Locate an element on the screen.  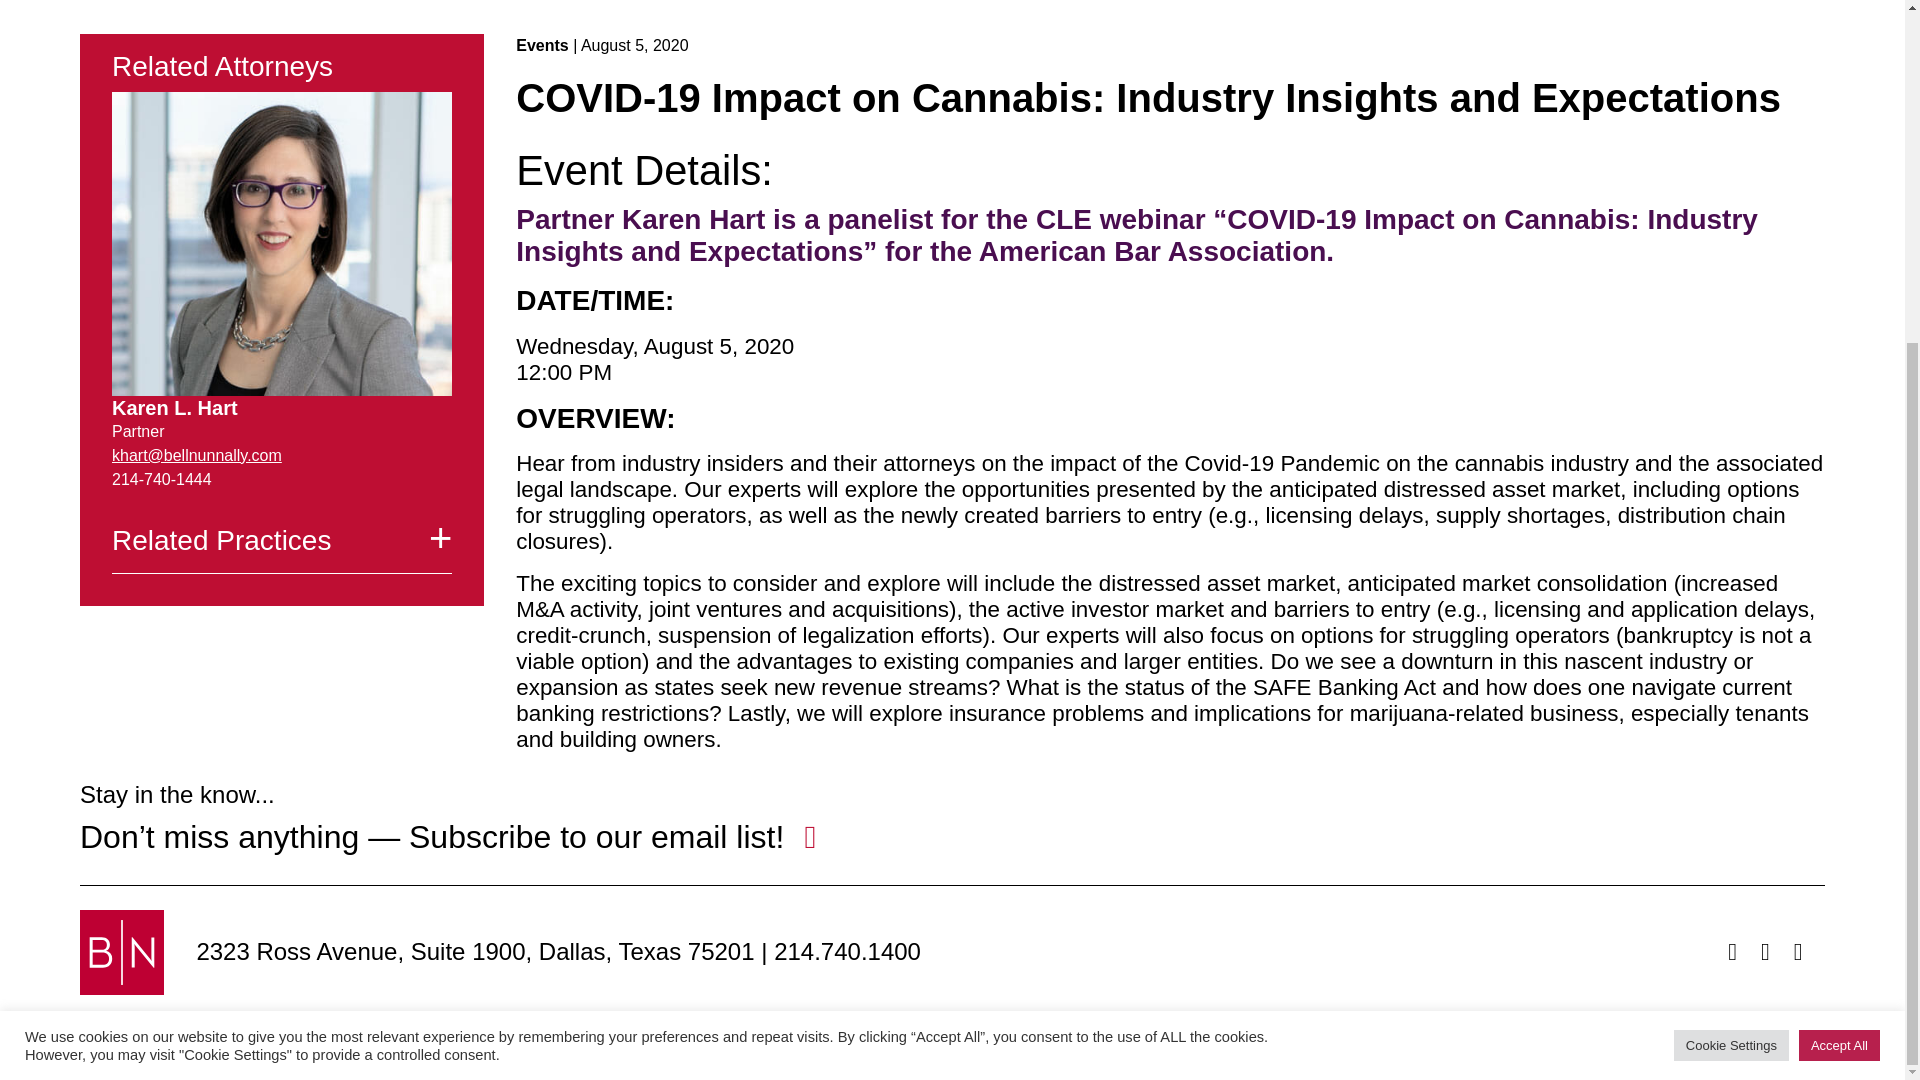
214.740.1400 is located at coordinates (847, 952).